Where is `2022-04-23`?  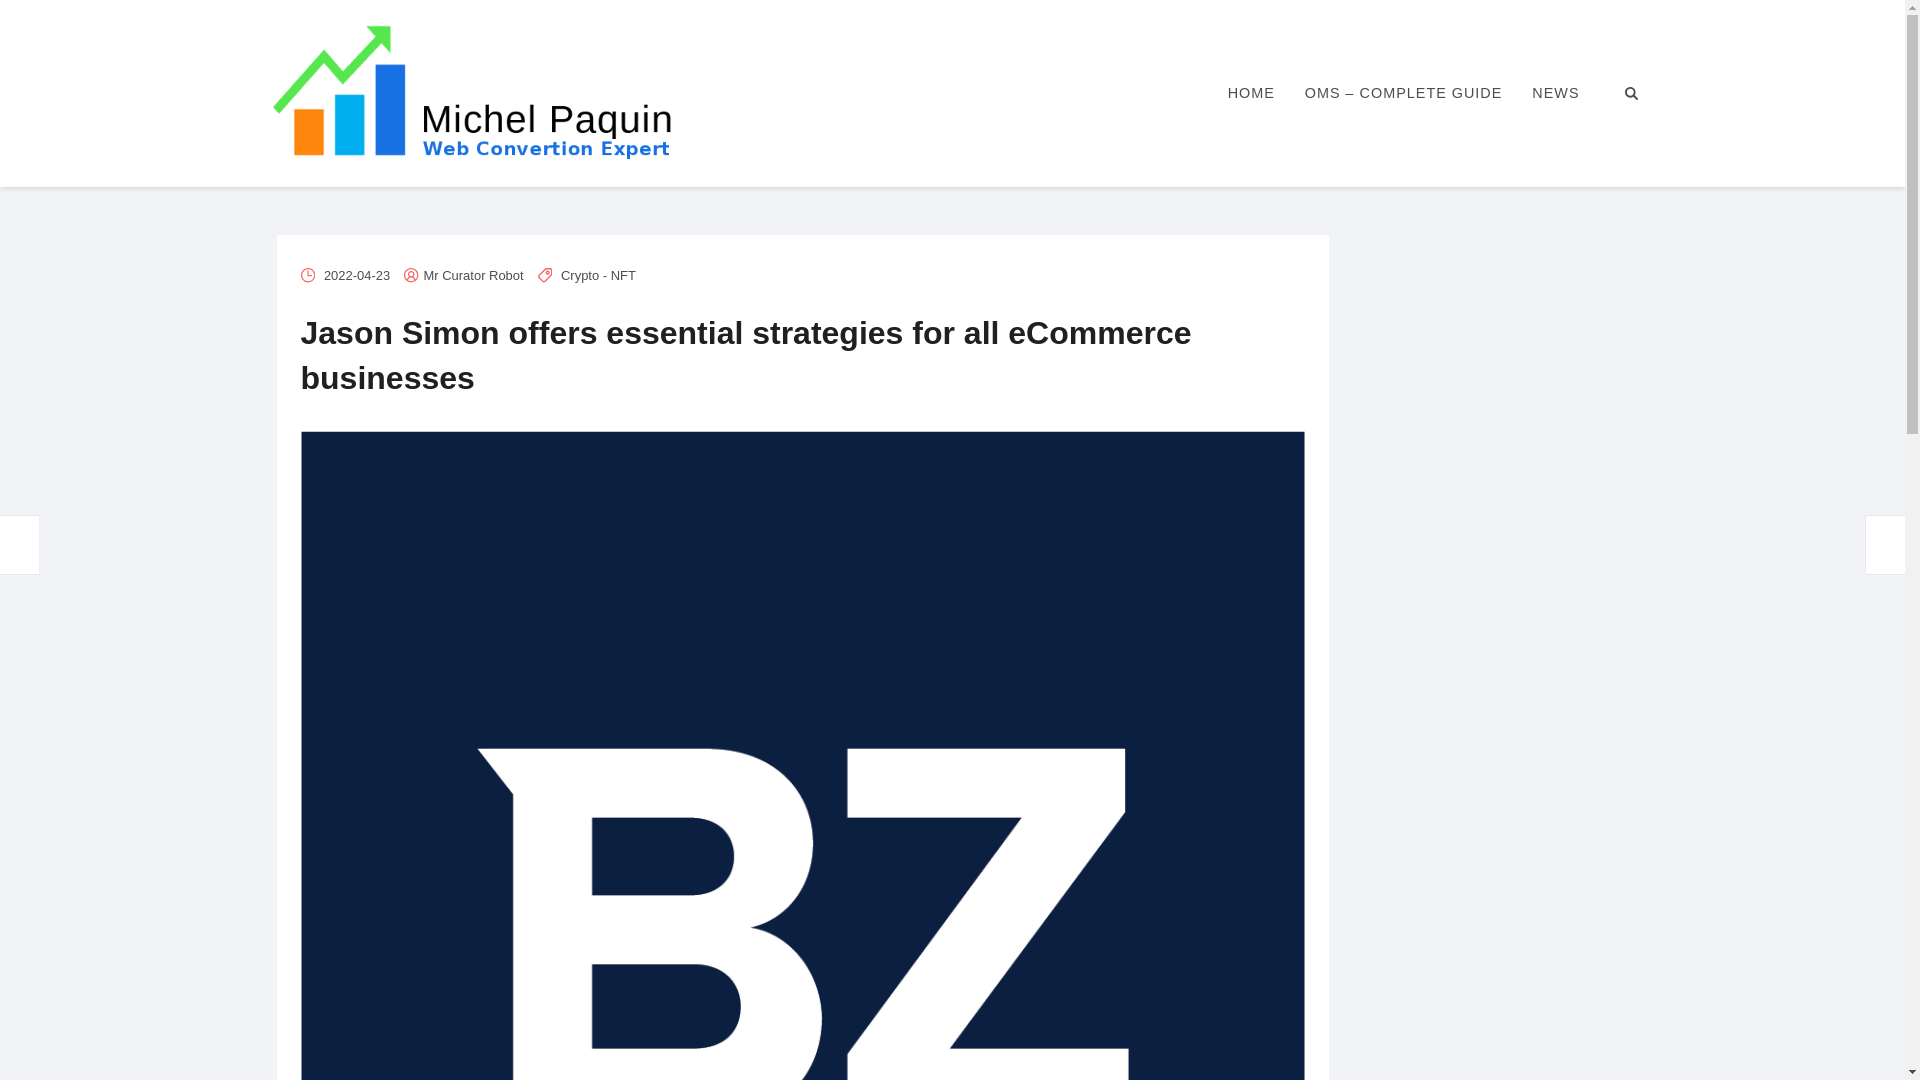
2022-04-23 is located at coordinates (356, 274).